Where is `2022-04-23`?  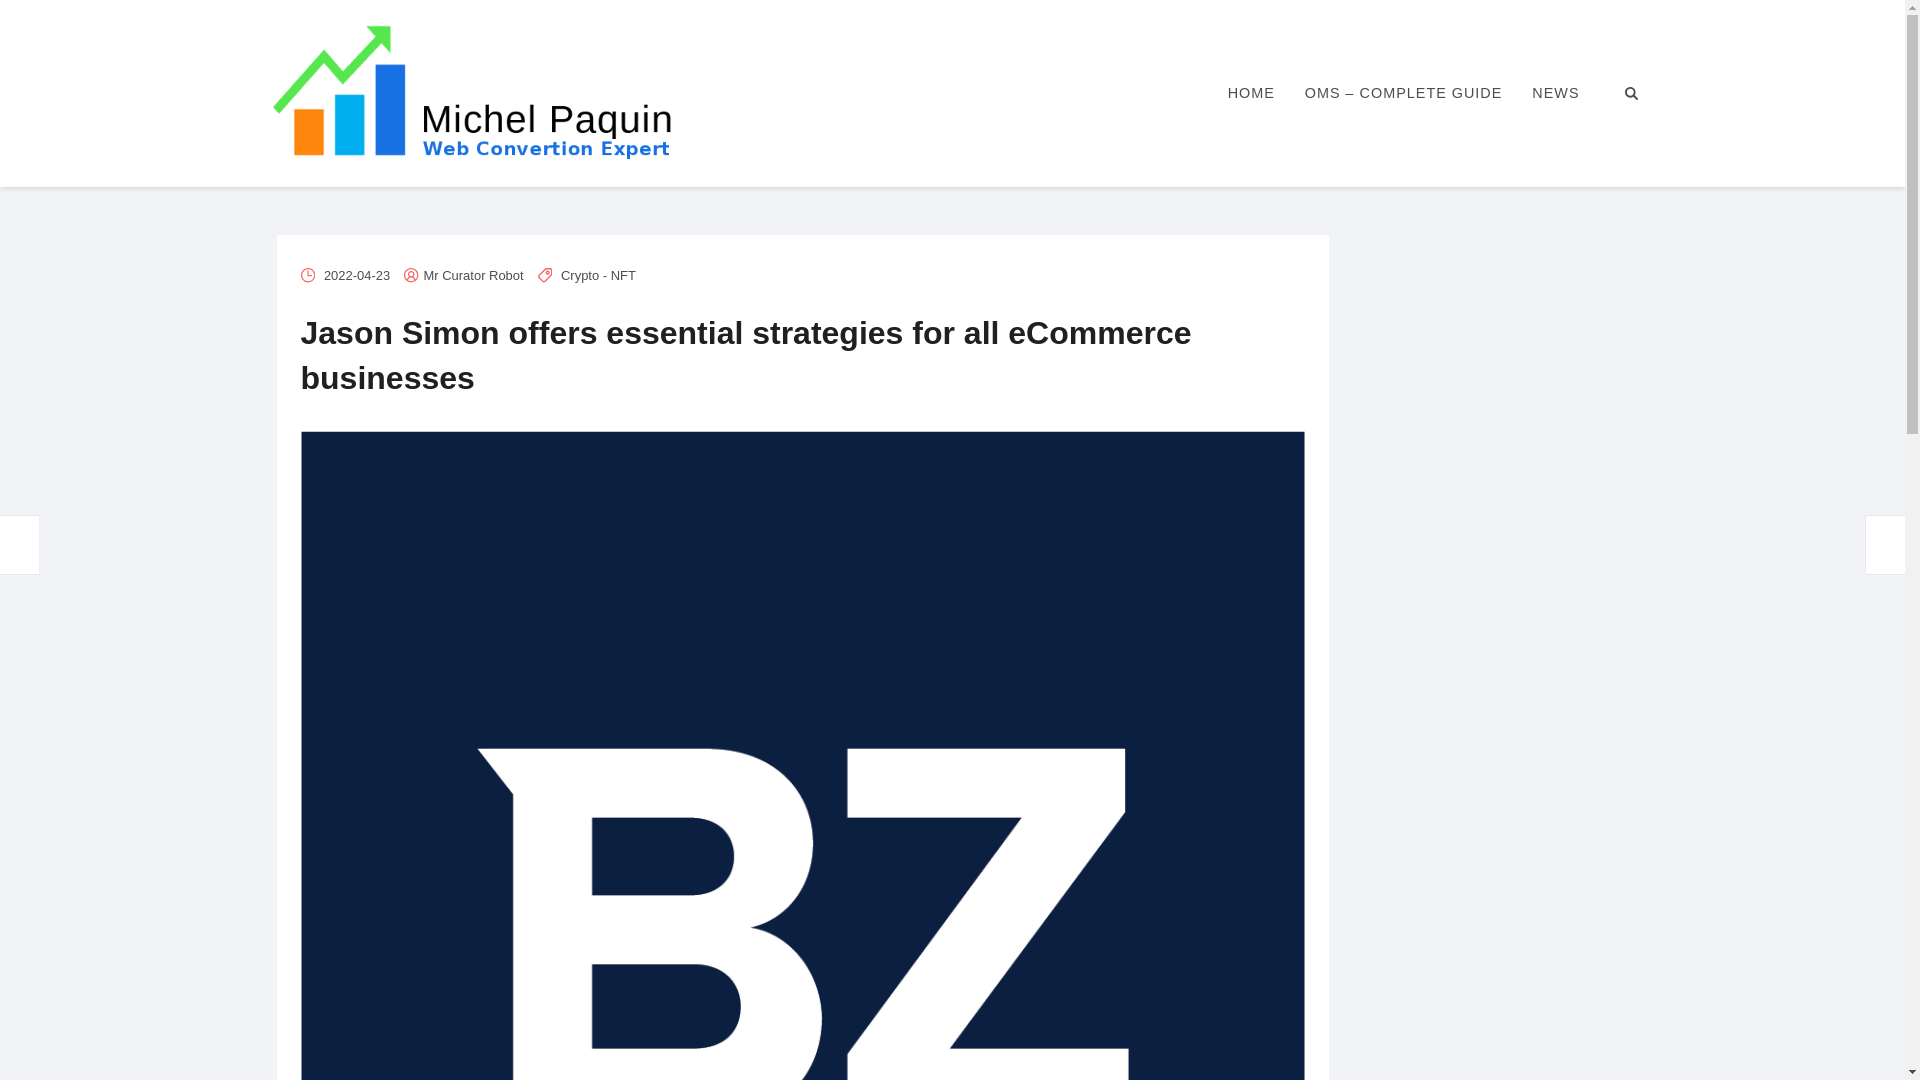
2022-04-23 is located at coordinates (356, 274).